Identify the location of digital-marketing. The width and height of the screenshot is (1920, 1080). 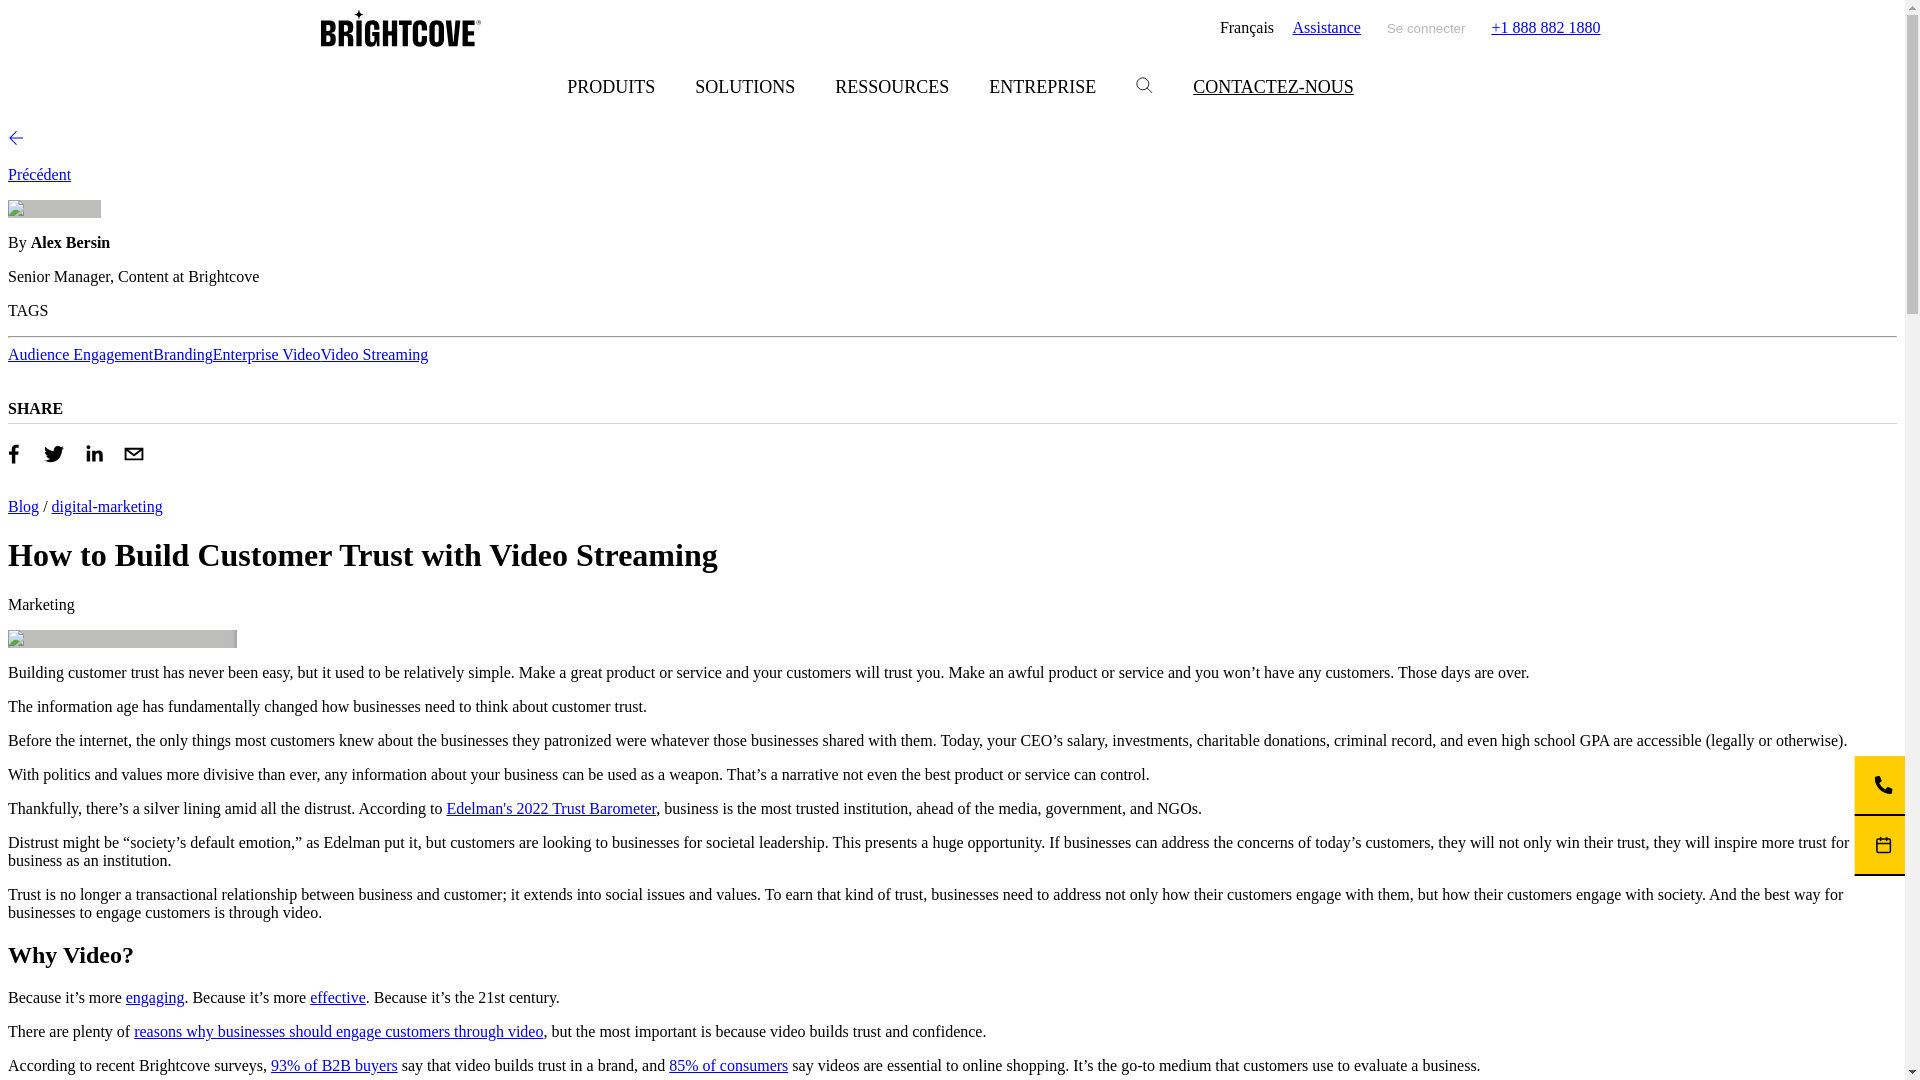
(107, 506).